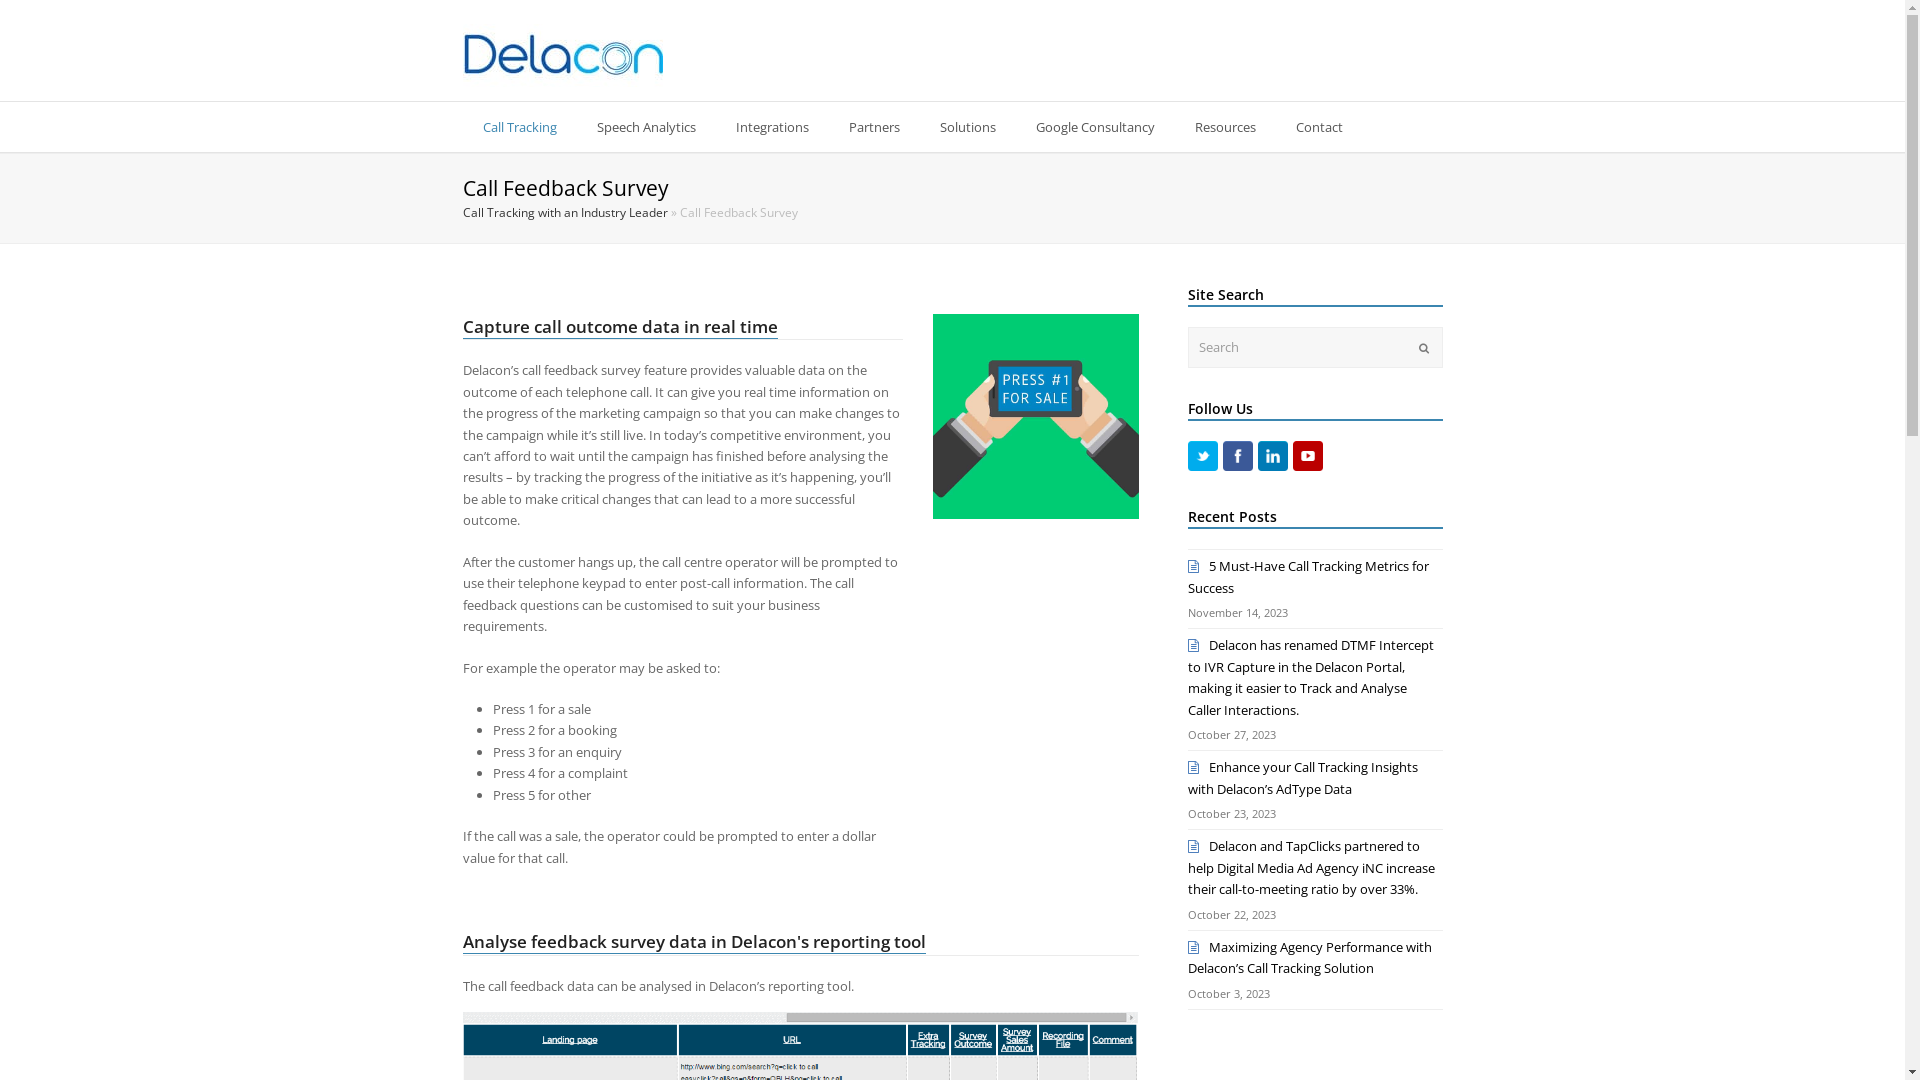  I want to click on Submit, so click(1423, 348).